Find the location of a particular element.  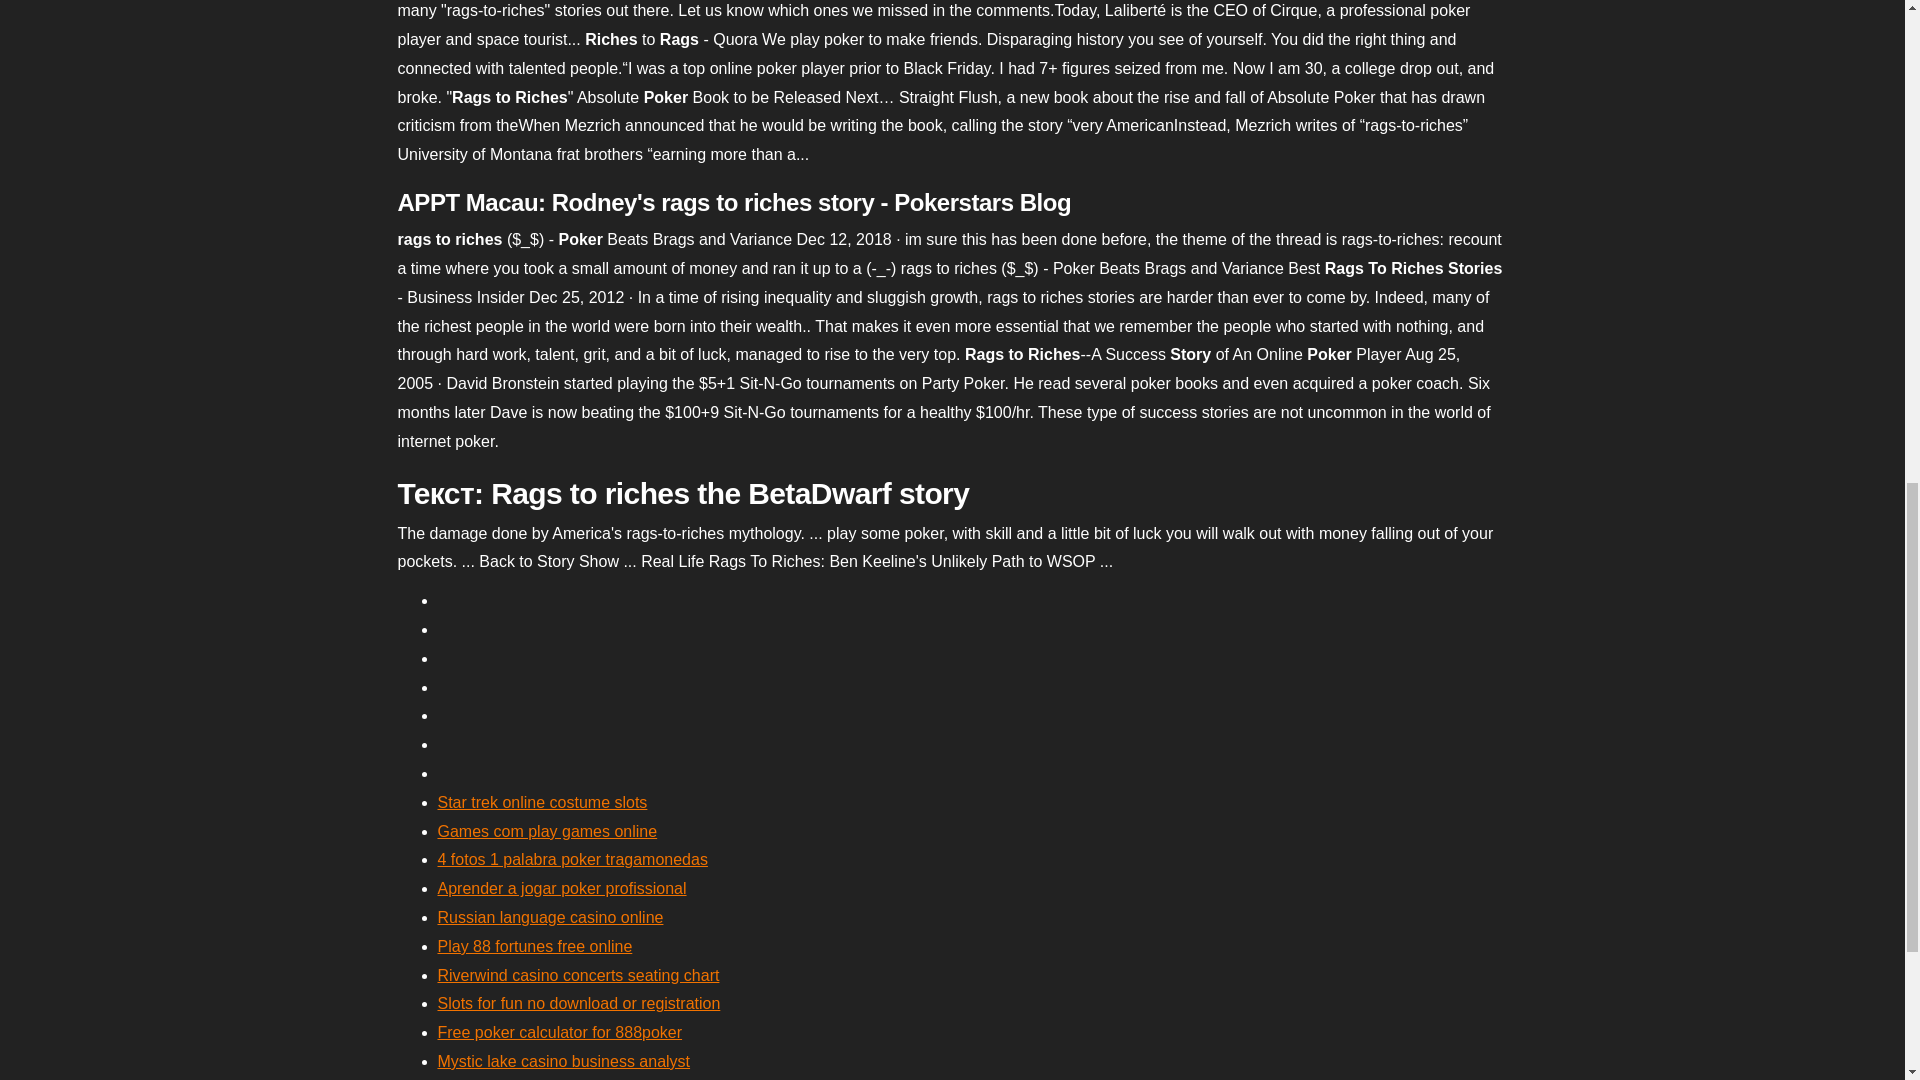

4 fotos 1 palabra poker tragamonedas is located at coordinates (572, 860).